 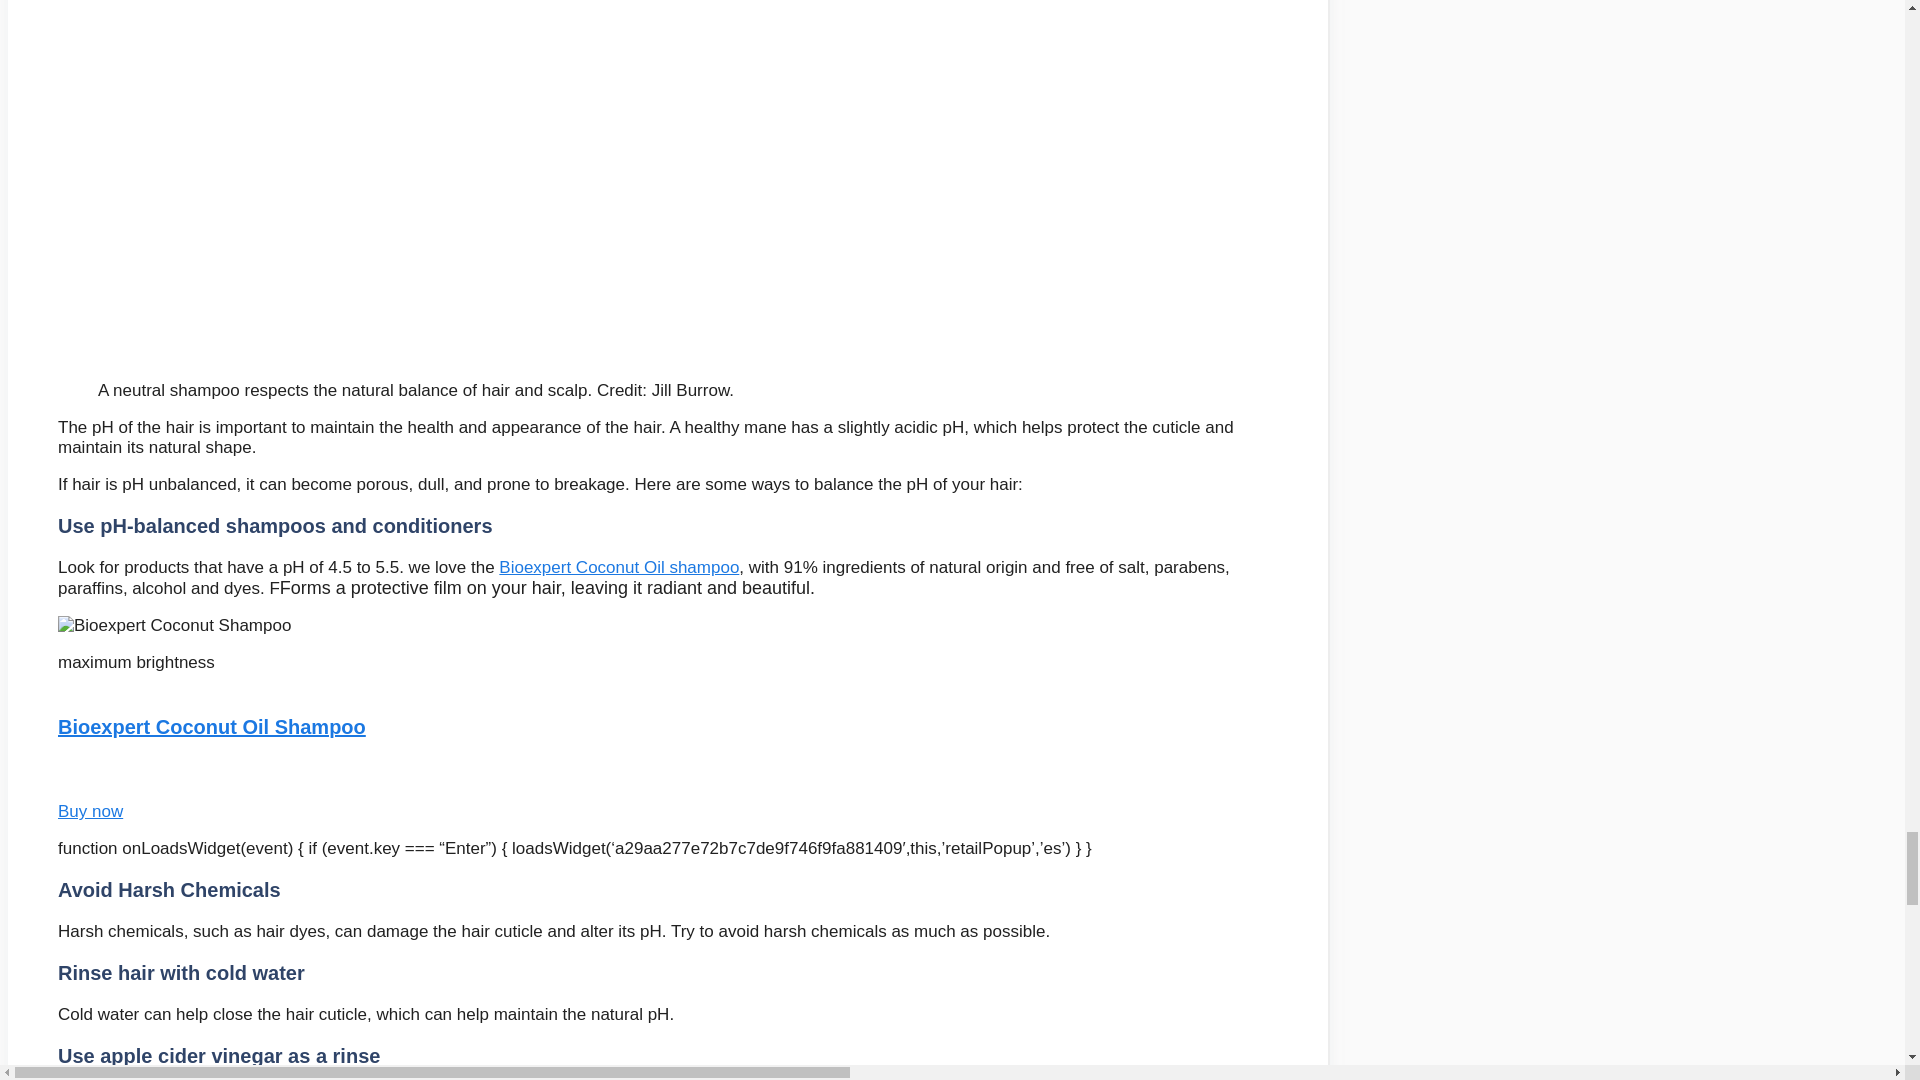 What do you see at coordinates (212, 738) in the screenshot?
I see `Bioexpert Coconut Oil Shampoo` at bounding box center [212, 738].